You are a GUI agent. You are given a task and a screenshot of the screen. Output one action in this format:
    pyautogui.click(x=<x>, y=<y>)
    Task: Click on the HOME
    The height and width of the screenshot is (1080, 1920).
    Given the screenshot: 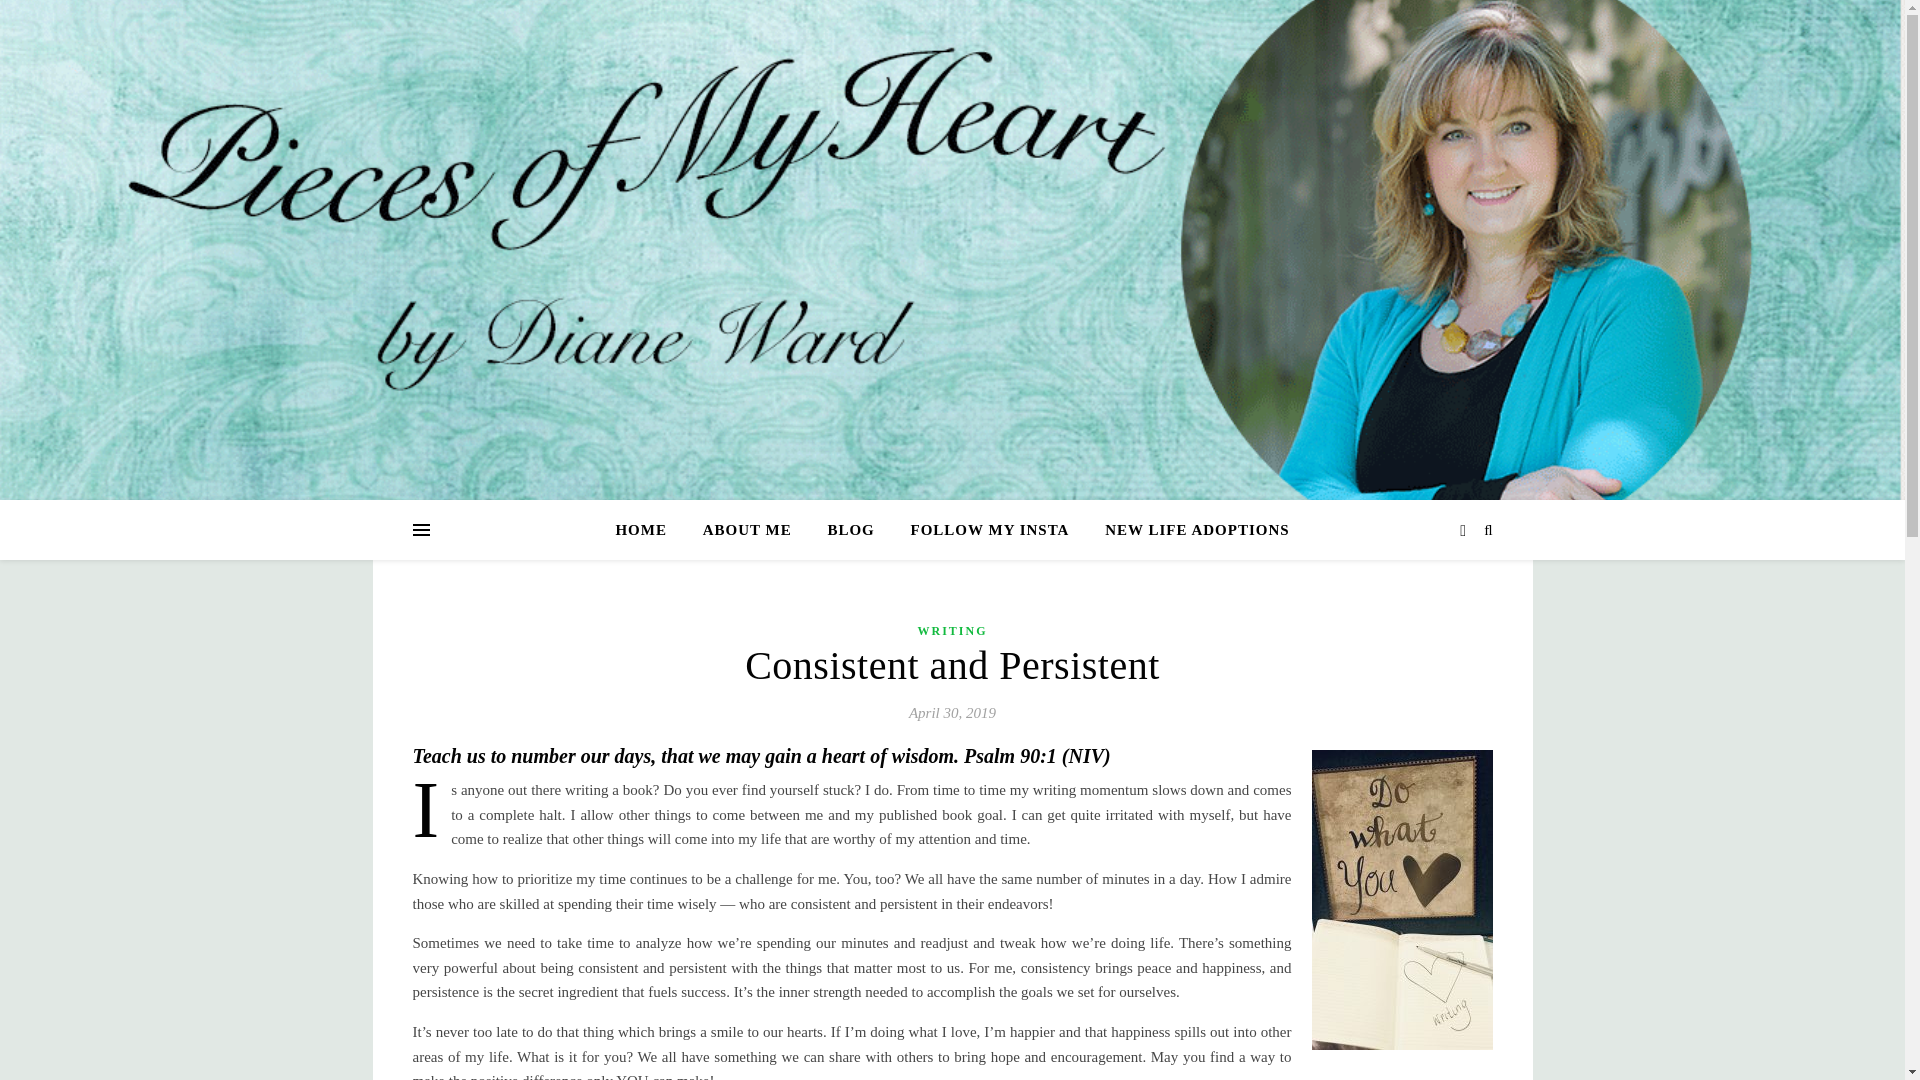 What is the action you would take?
    pyautogui.click(x=648, y=530)
    